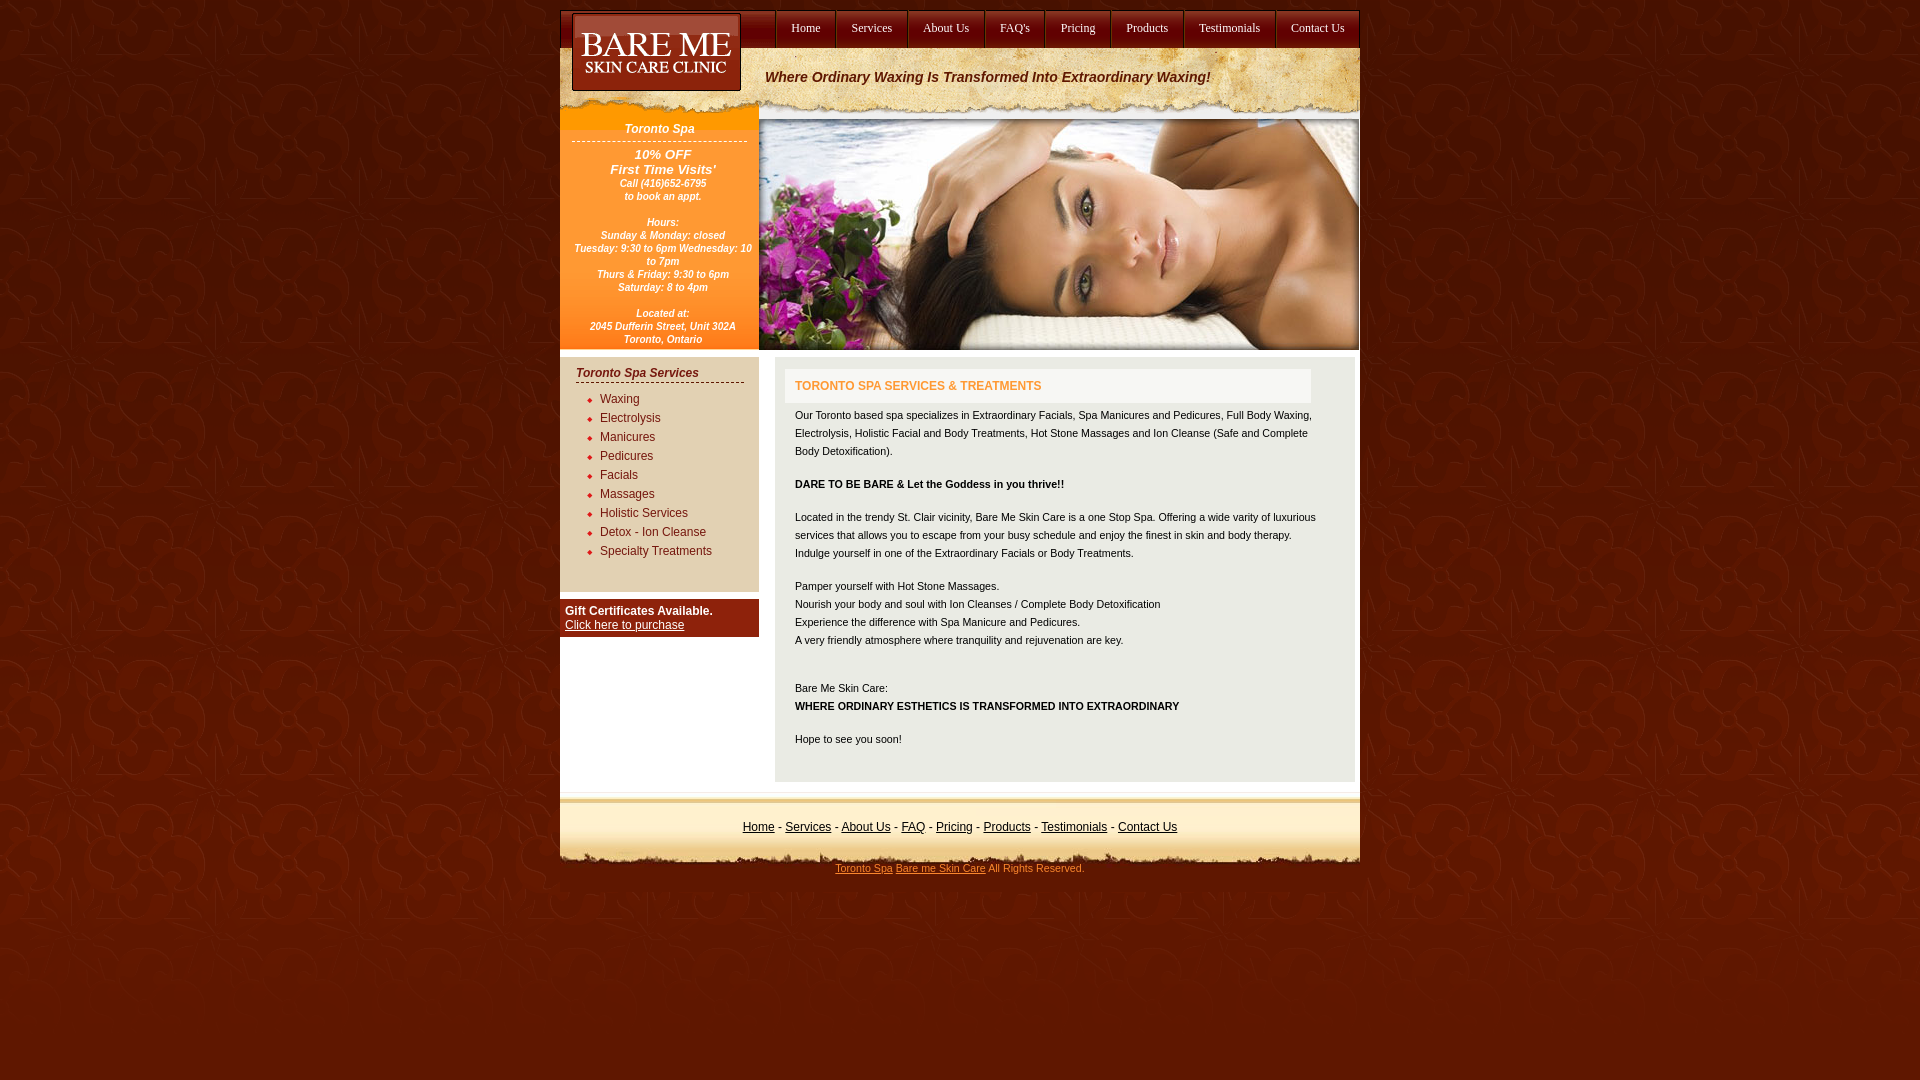 The height and width of the screenshot is (1080, 1920). What do you see at coordinates (805, 29) in the screenshot?
I see `Home` at bounding box center [805, 29].